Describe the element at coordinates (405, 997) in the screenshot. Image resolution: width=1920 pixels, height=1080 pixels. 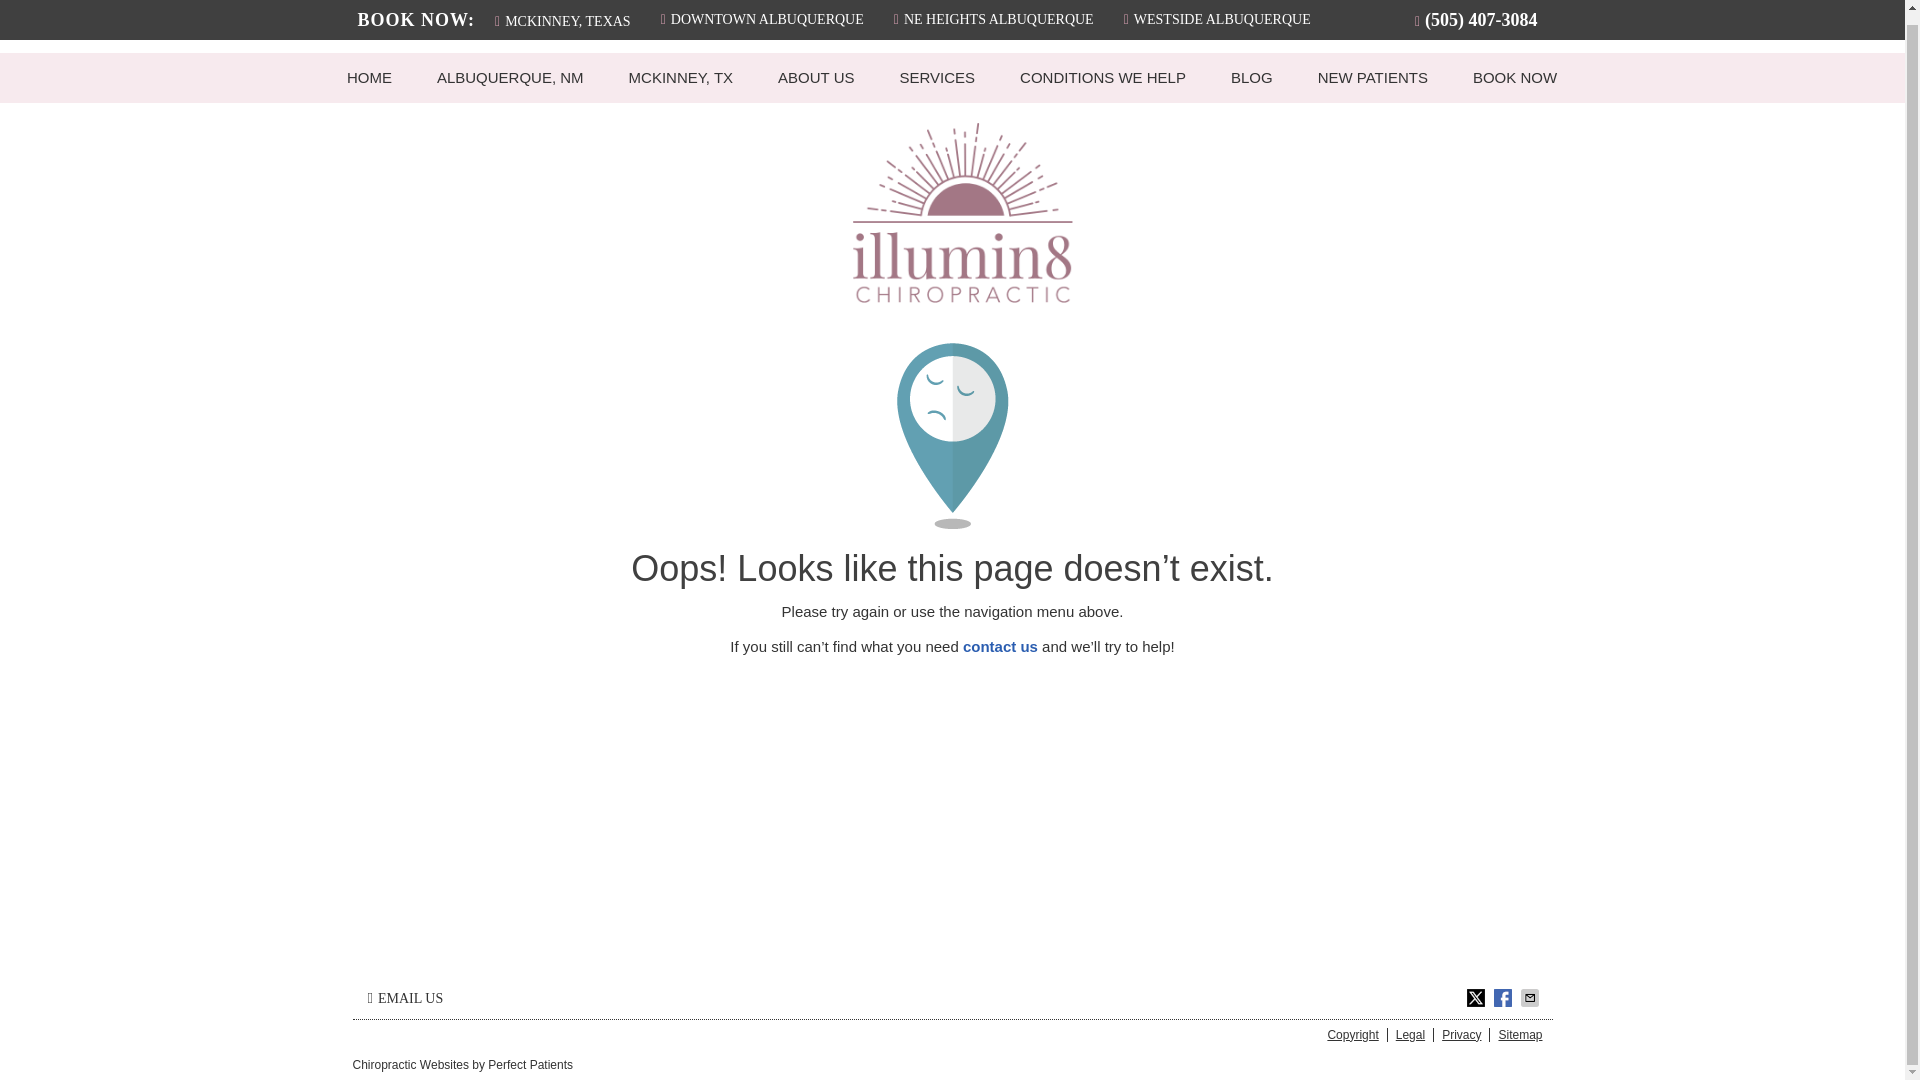
I see `Contact` at that location.